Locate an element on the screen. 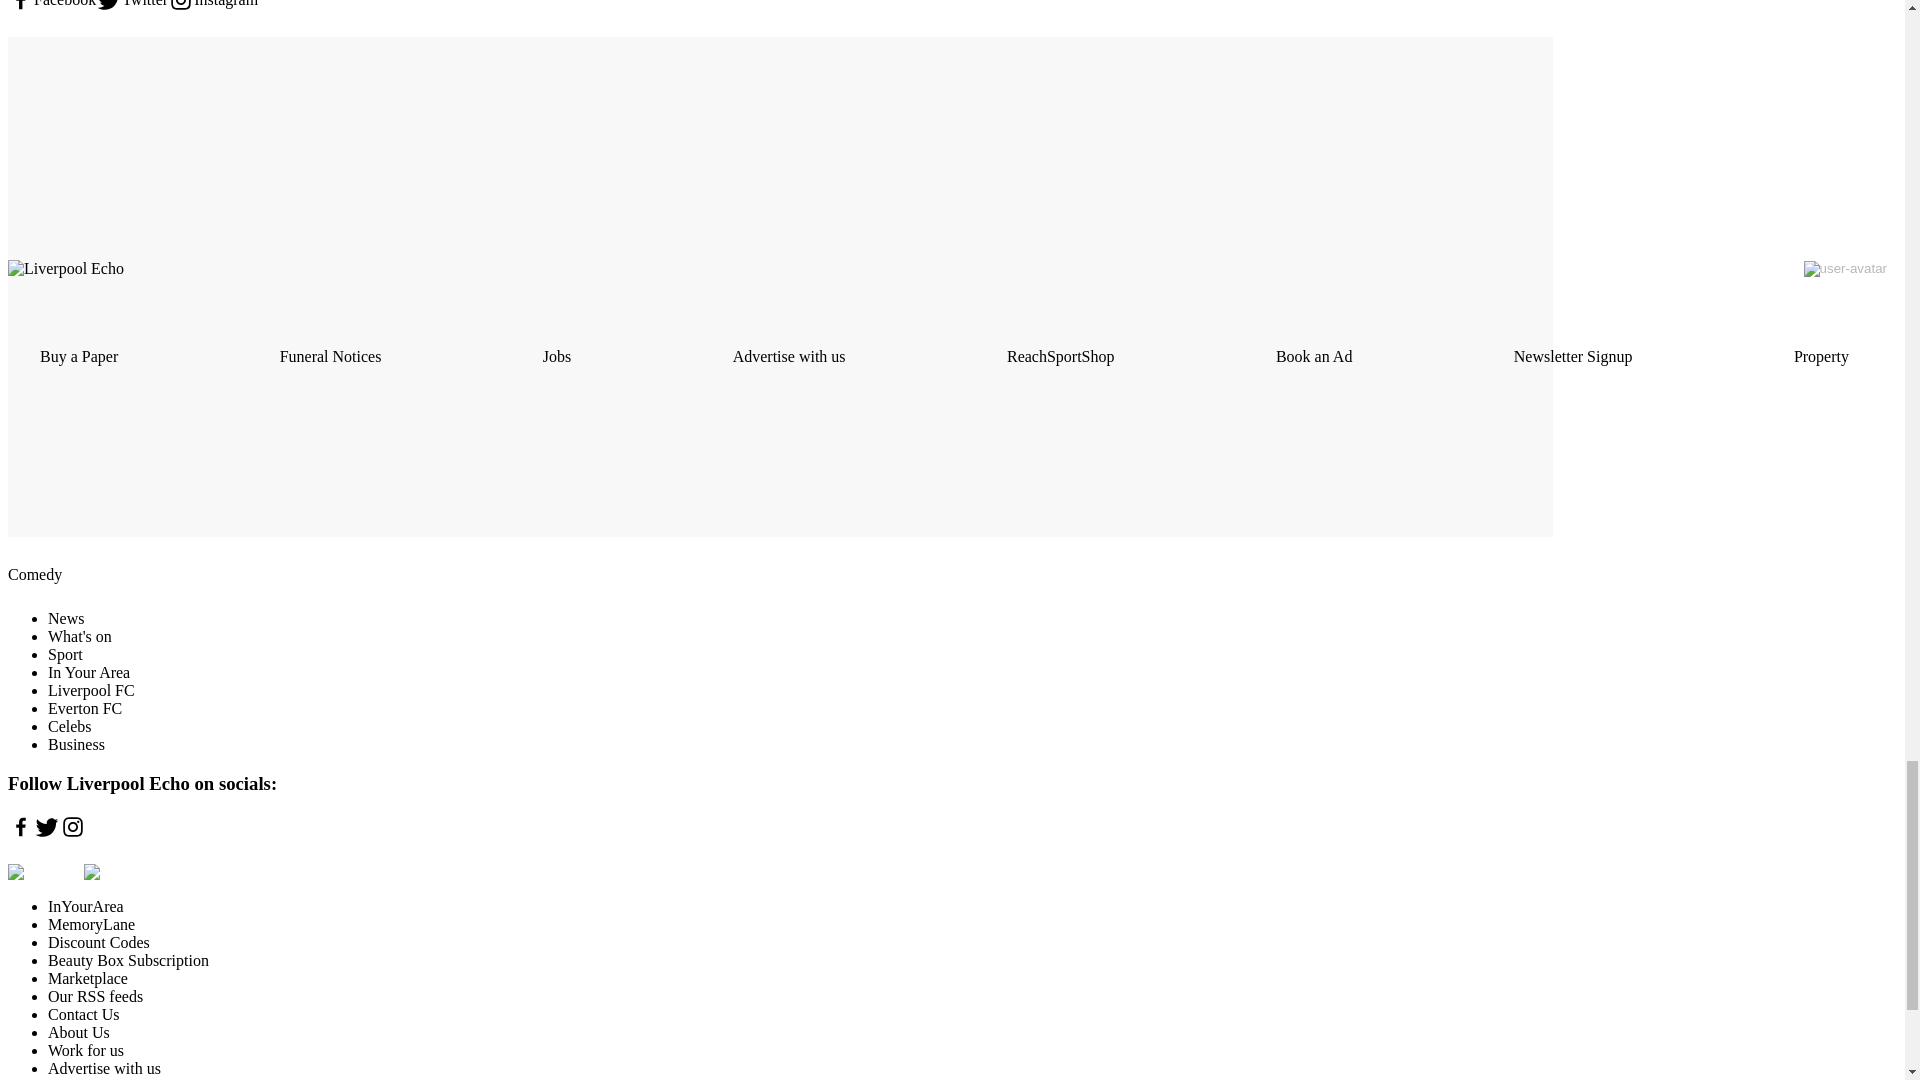 The width and height of the screenshot is (1920, 1080). What's on is located at coordinates (80, 636).